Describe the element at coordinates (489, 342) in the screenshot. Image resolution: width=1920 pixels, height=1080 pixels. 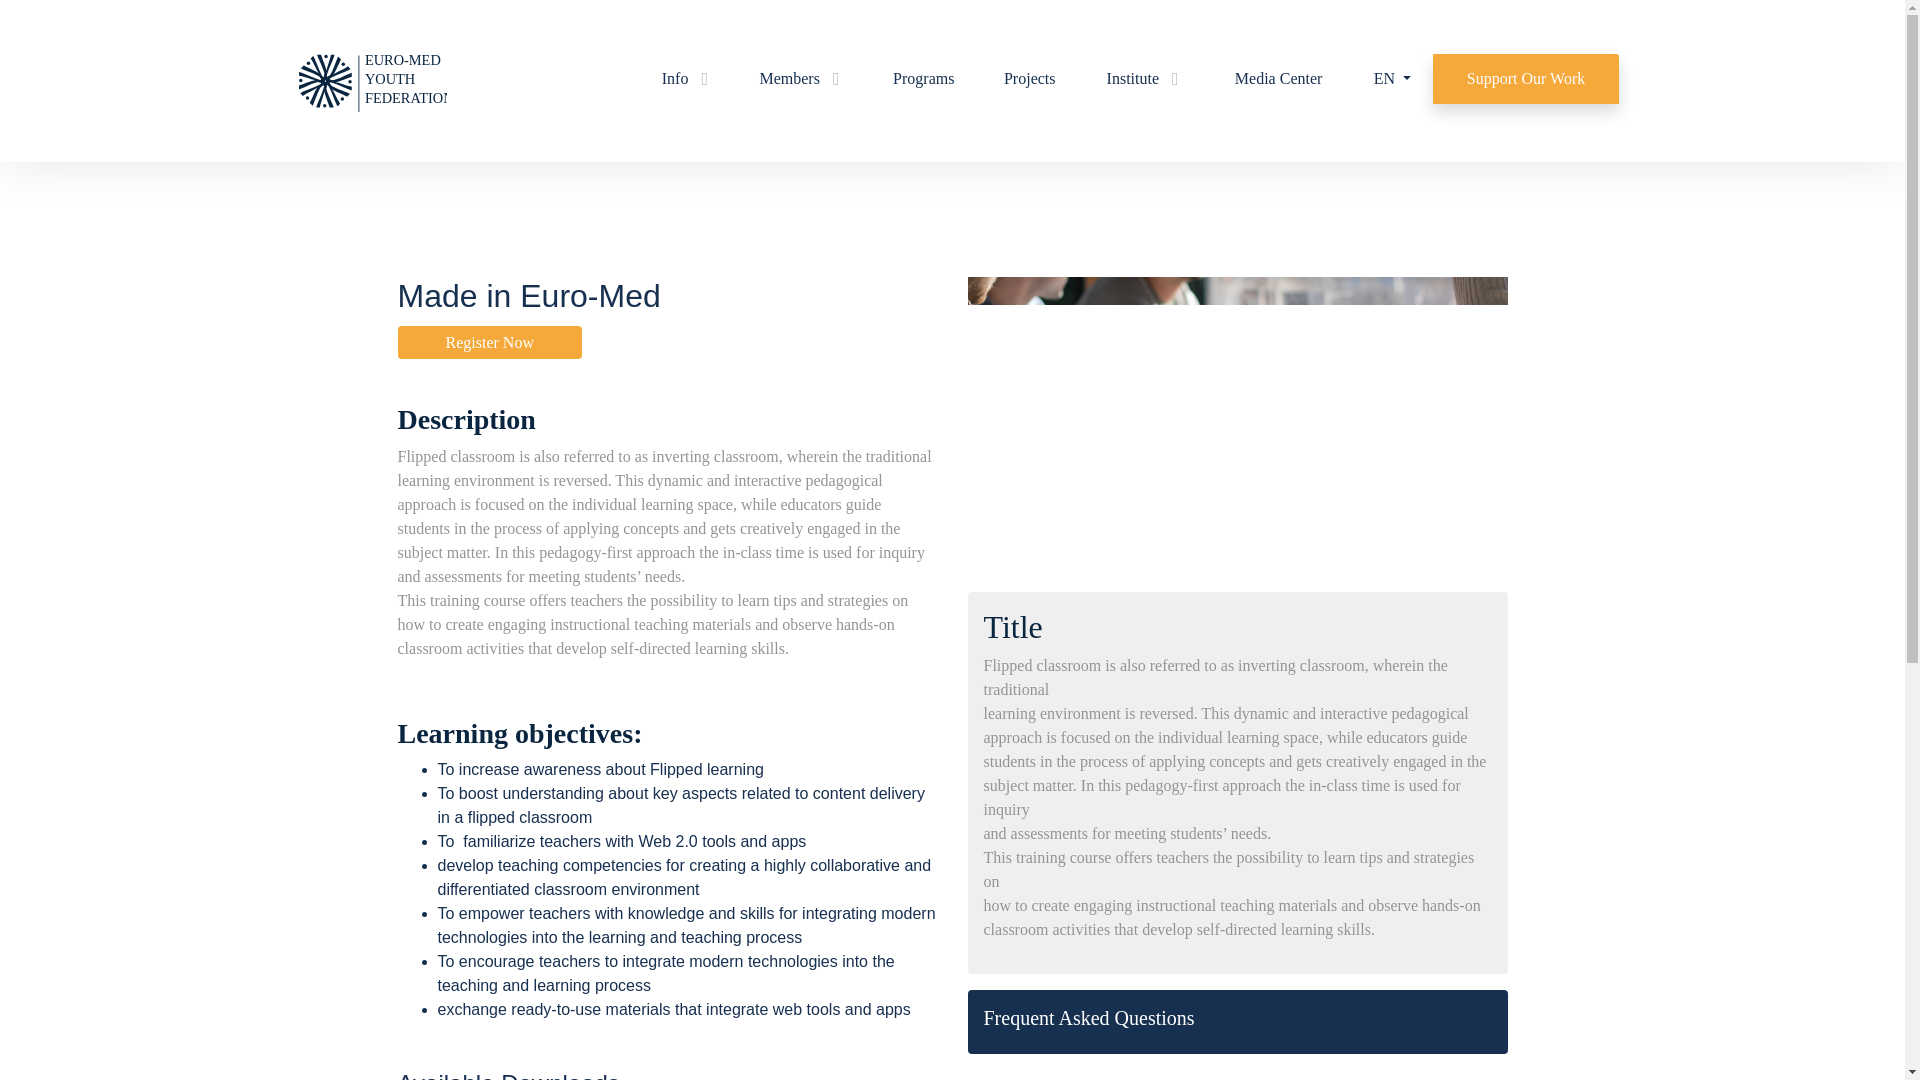
I see `Register Now` at that location.